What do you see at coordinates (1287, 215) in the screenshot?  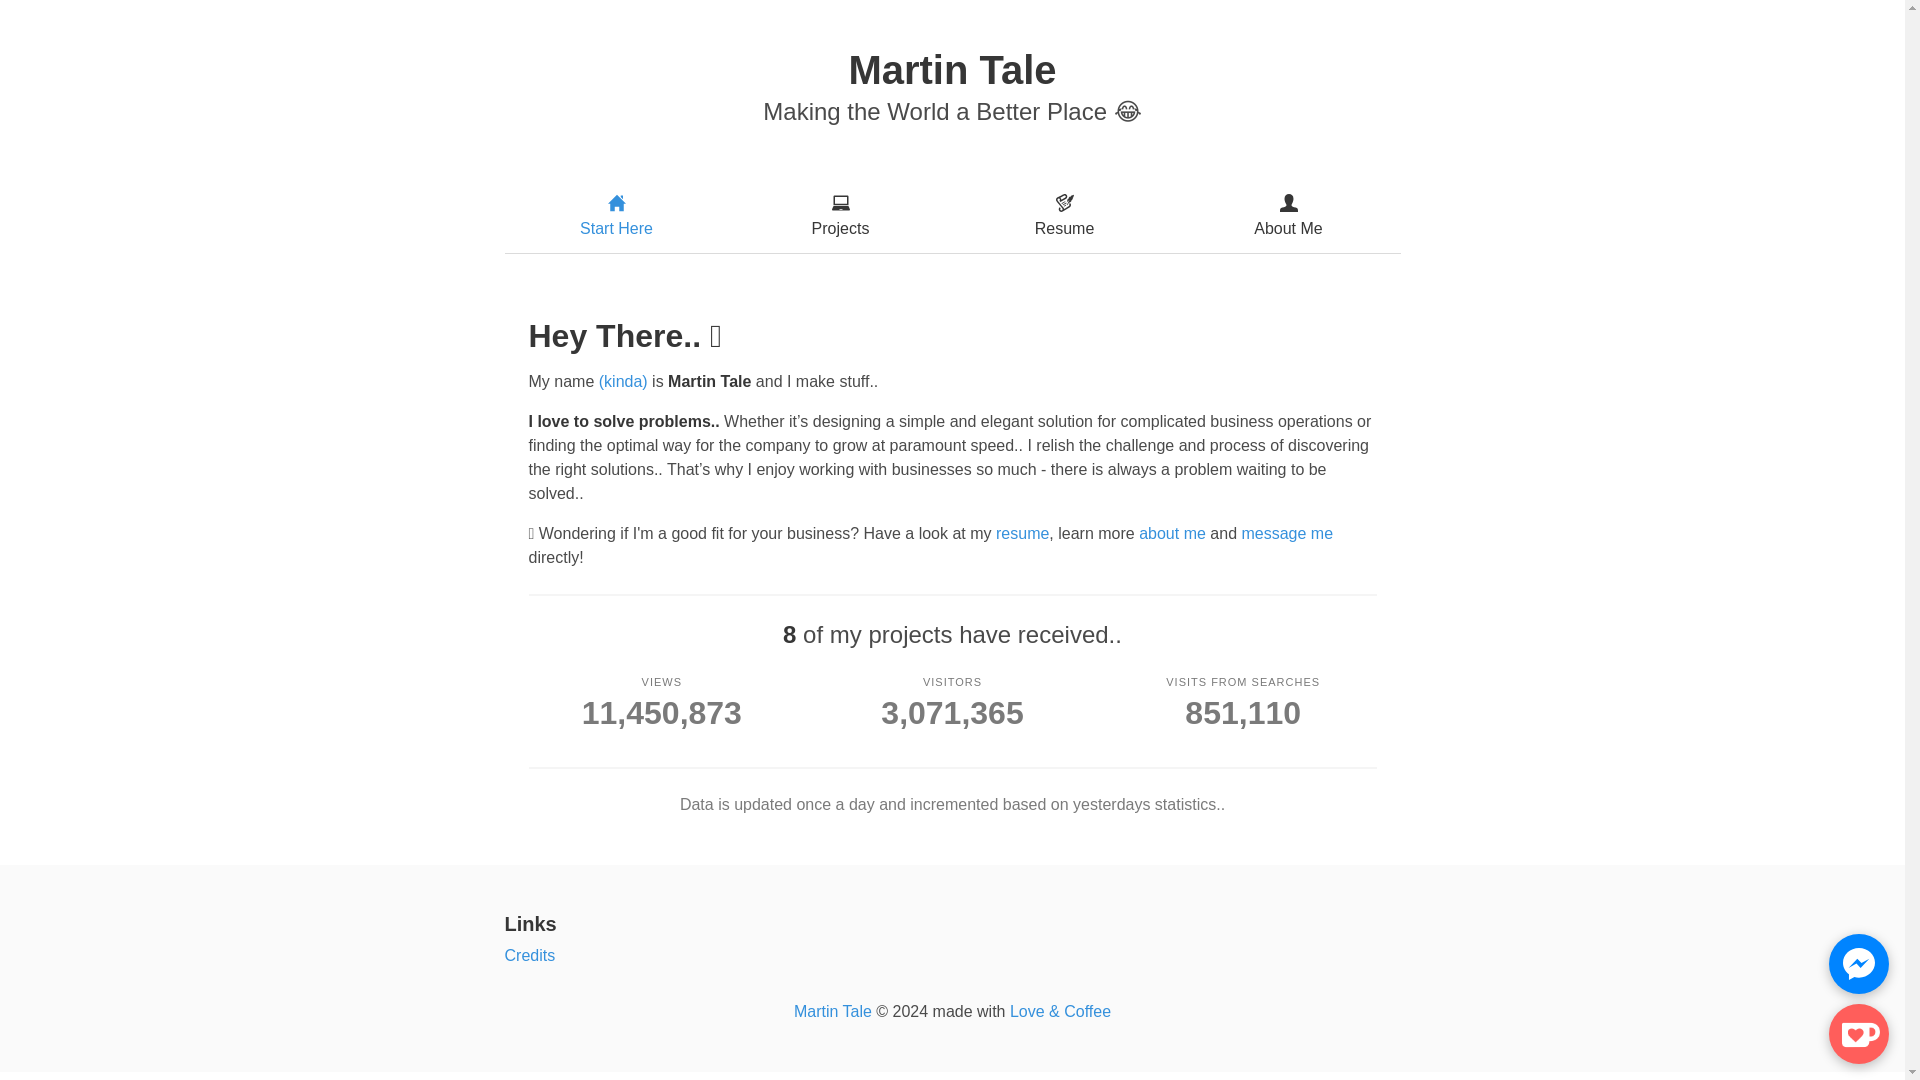 I see `About Me` at bounding box center [1287, 215].